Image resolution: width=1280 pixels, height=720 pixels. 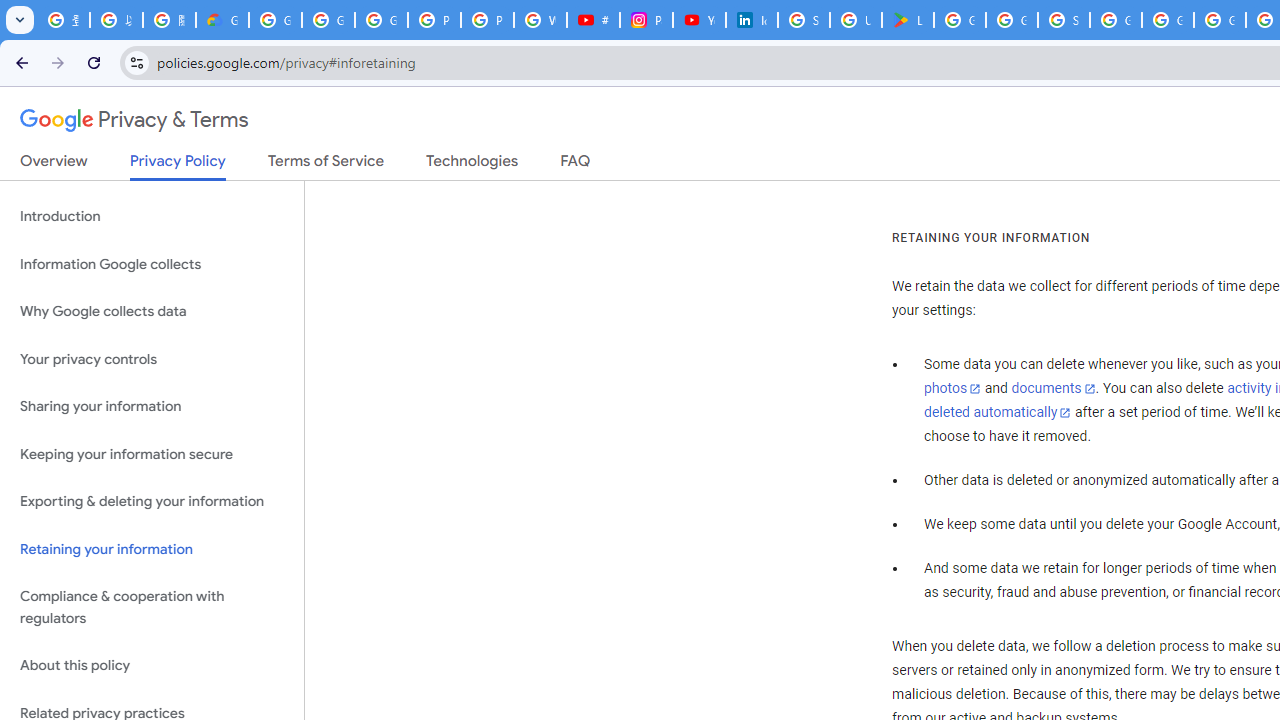 I want to click on About this policy, so click(x=152, y=666).